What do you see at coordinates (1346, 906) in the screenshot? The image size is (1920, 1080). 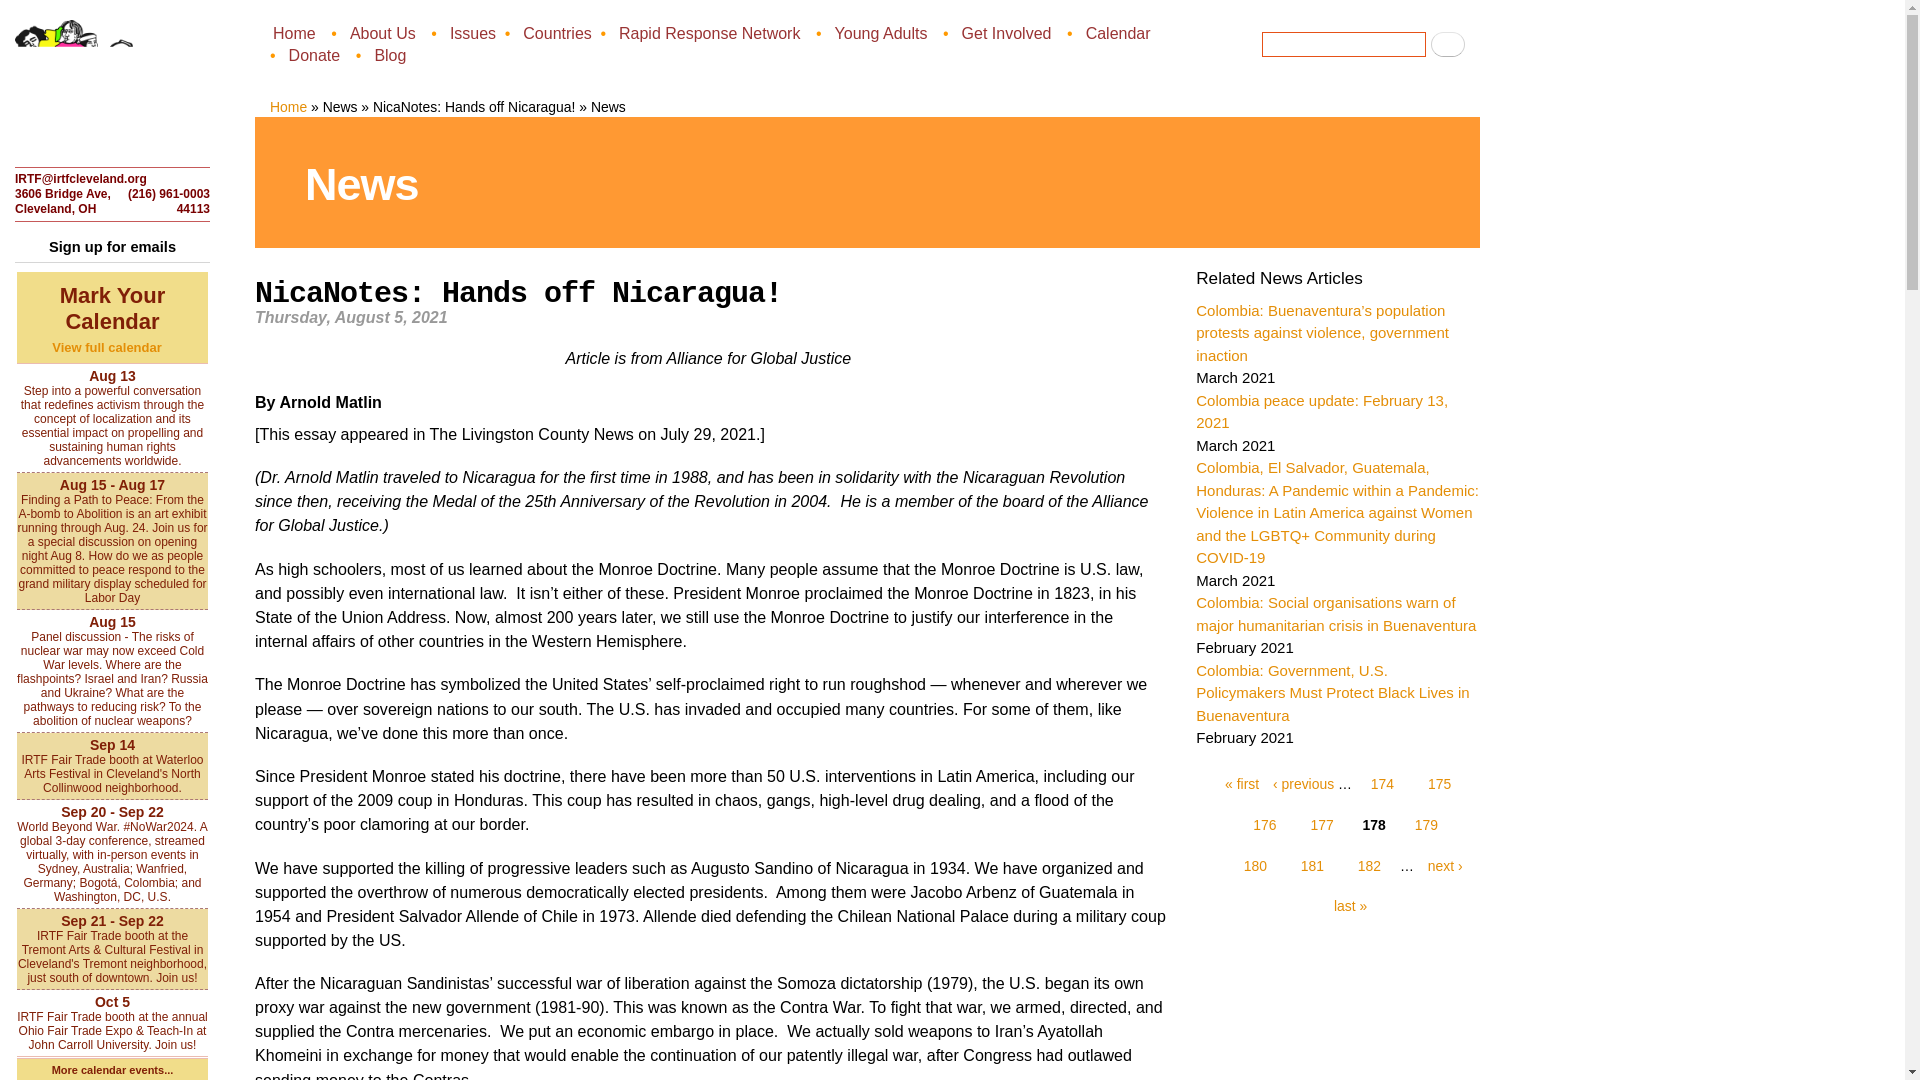 I see `Go to last page` at bounding box center [1346, 906].